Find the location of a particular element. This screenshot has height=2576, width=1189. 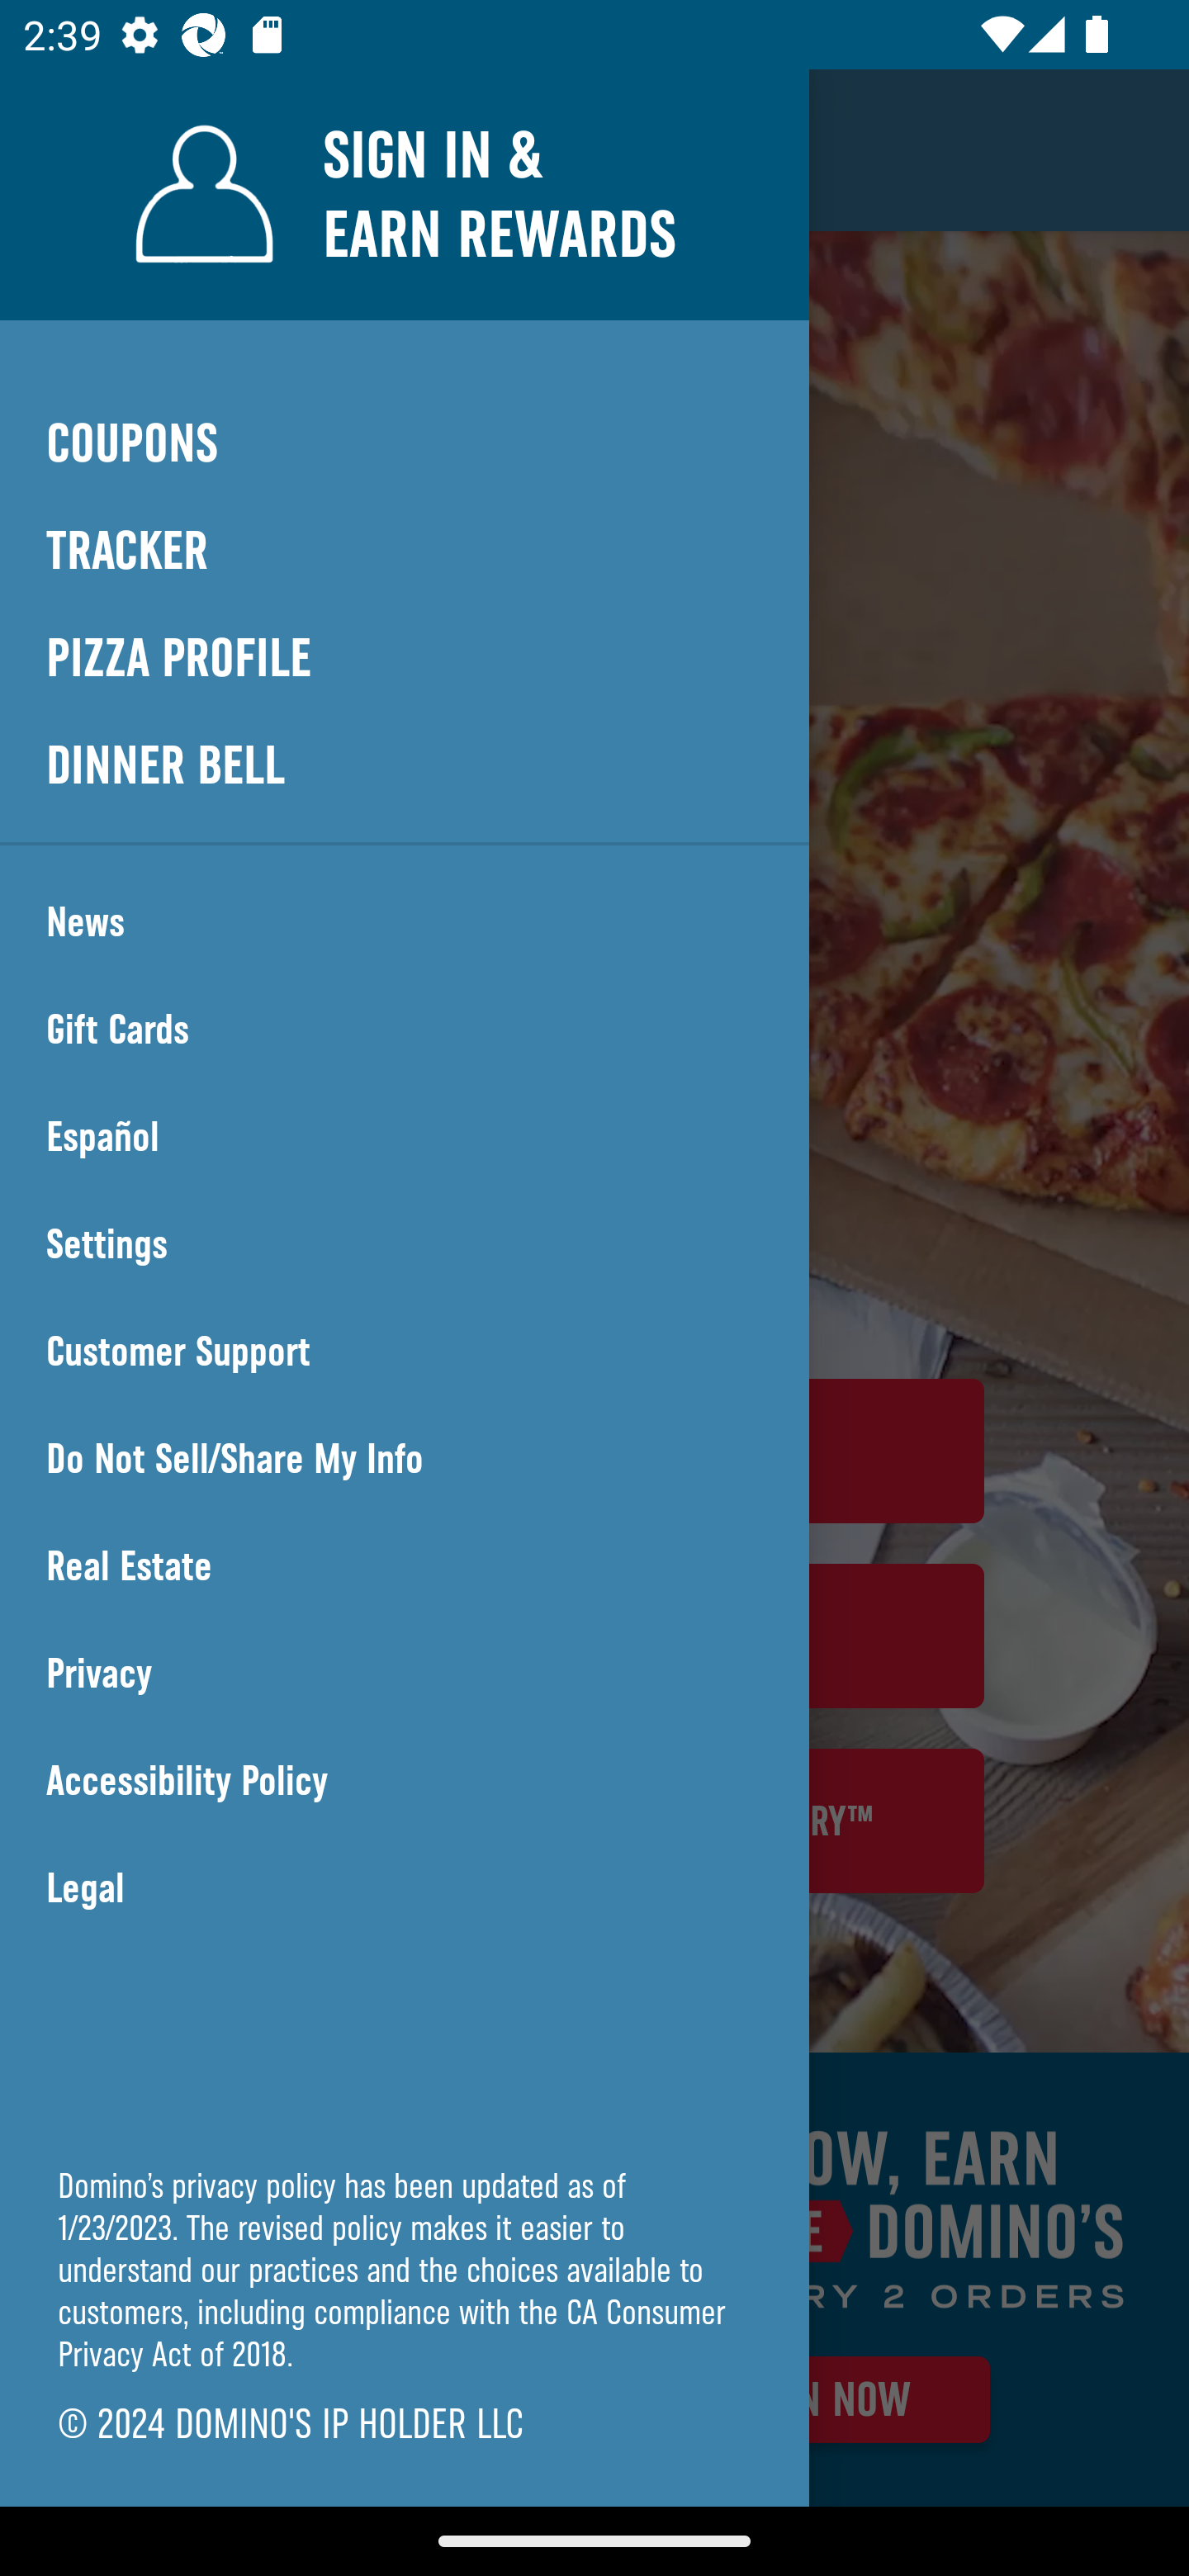

Do Not Sell/Share My Info is located at coordinates (405, 1459).